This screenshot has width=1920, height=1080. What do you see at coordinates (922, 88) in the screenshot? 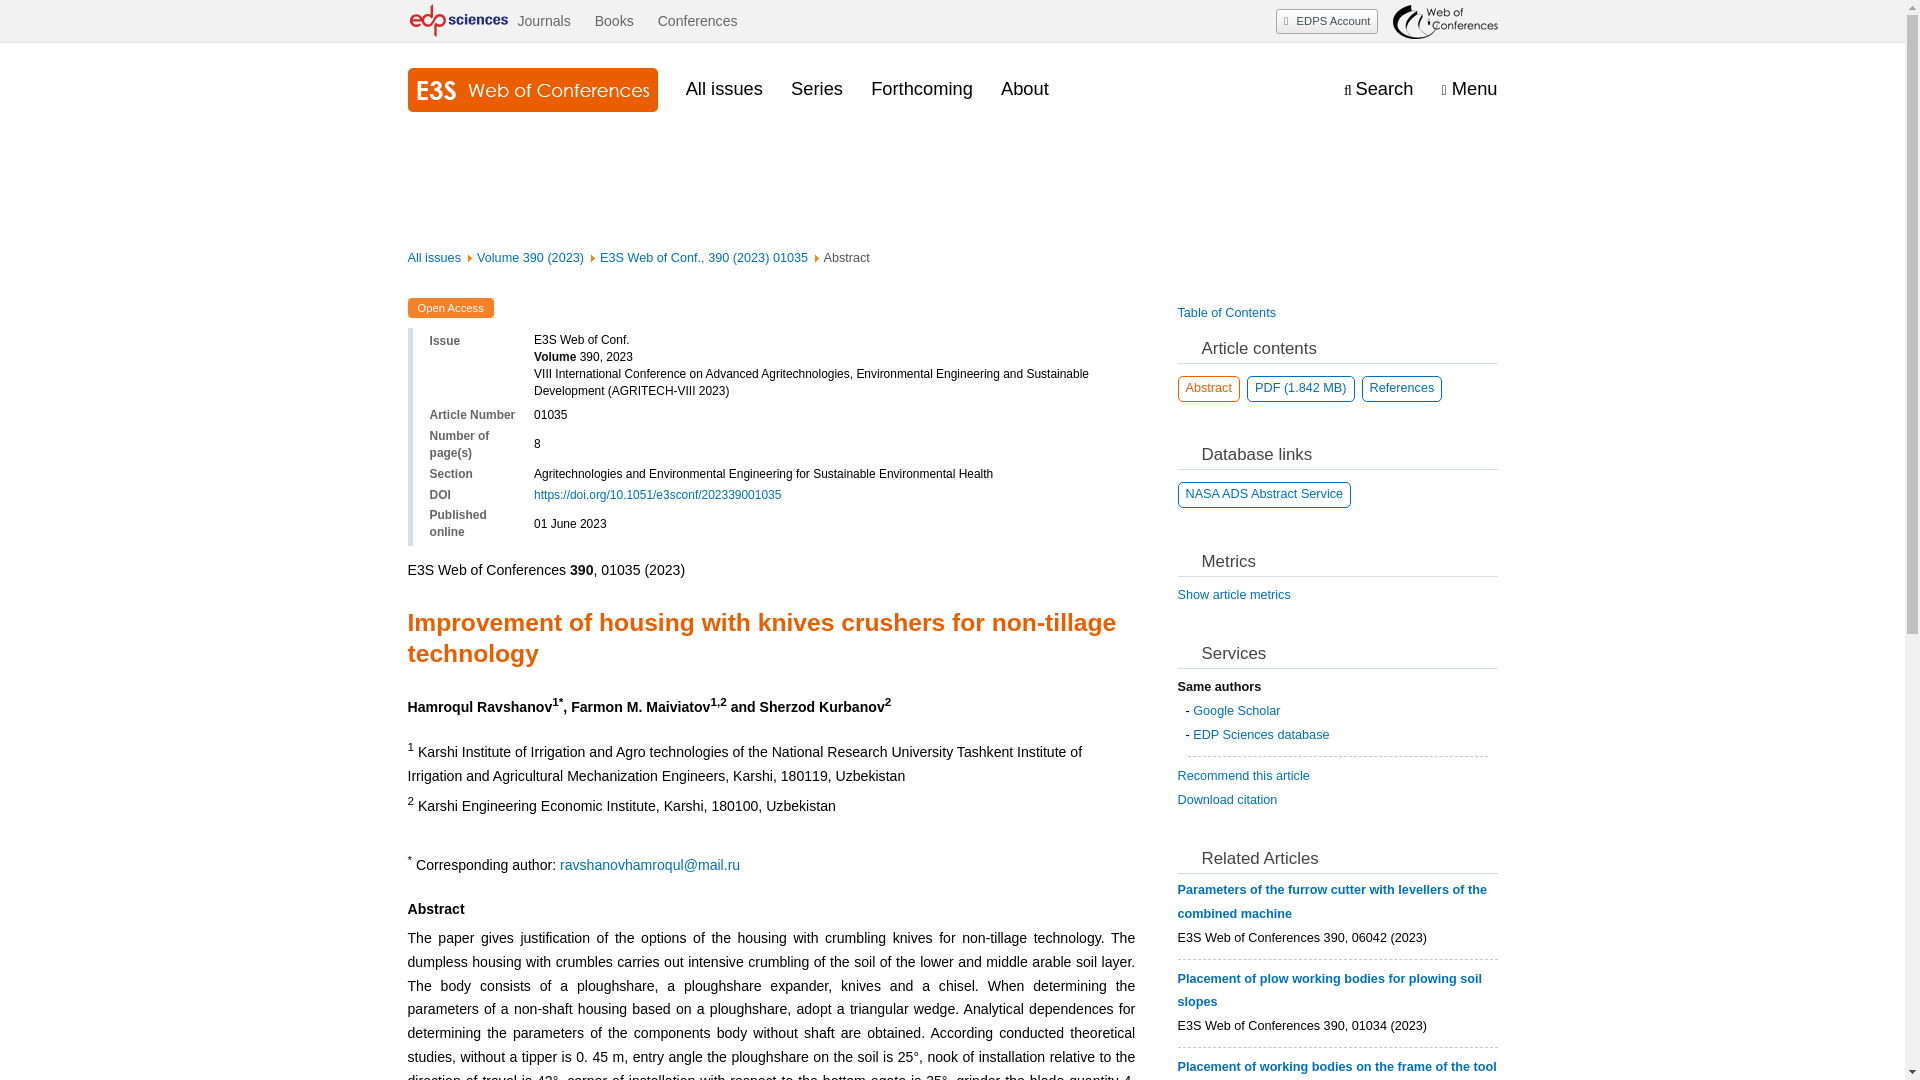
I see `Forthcoming` at bounding box center [922, 88].